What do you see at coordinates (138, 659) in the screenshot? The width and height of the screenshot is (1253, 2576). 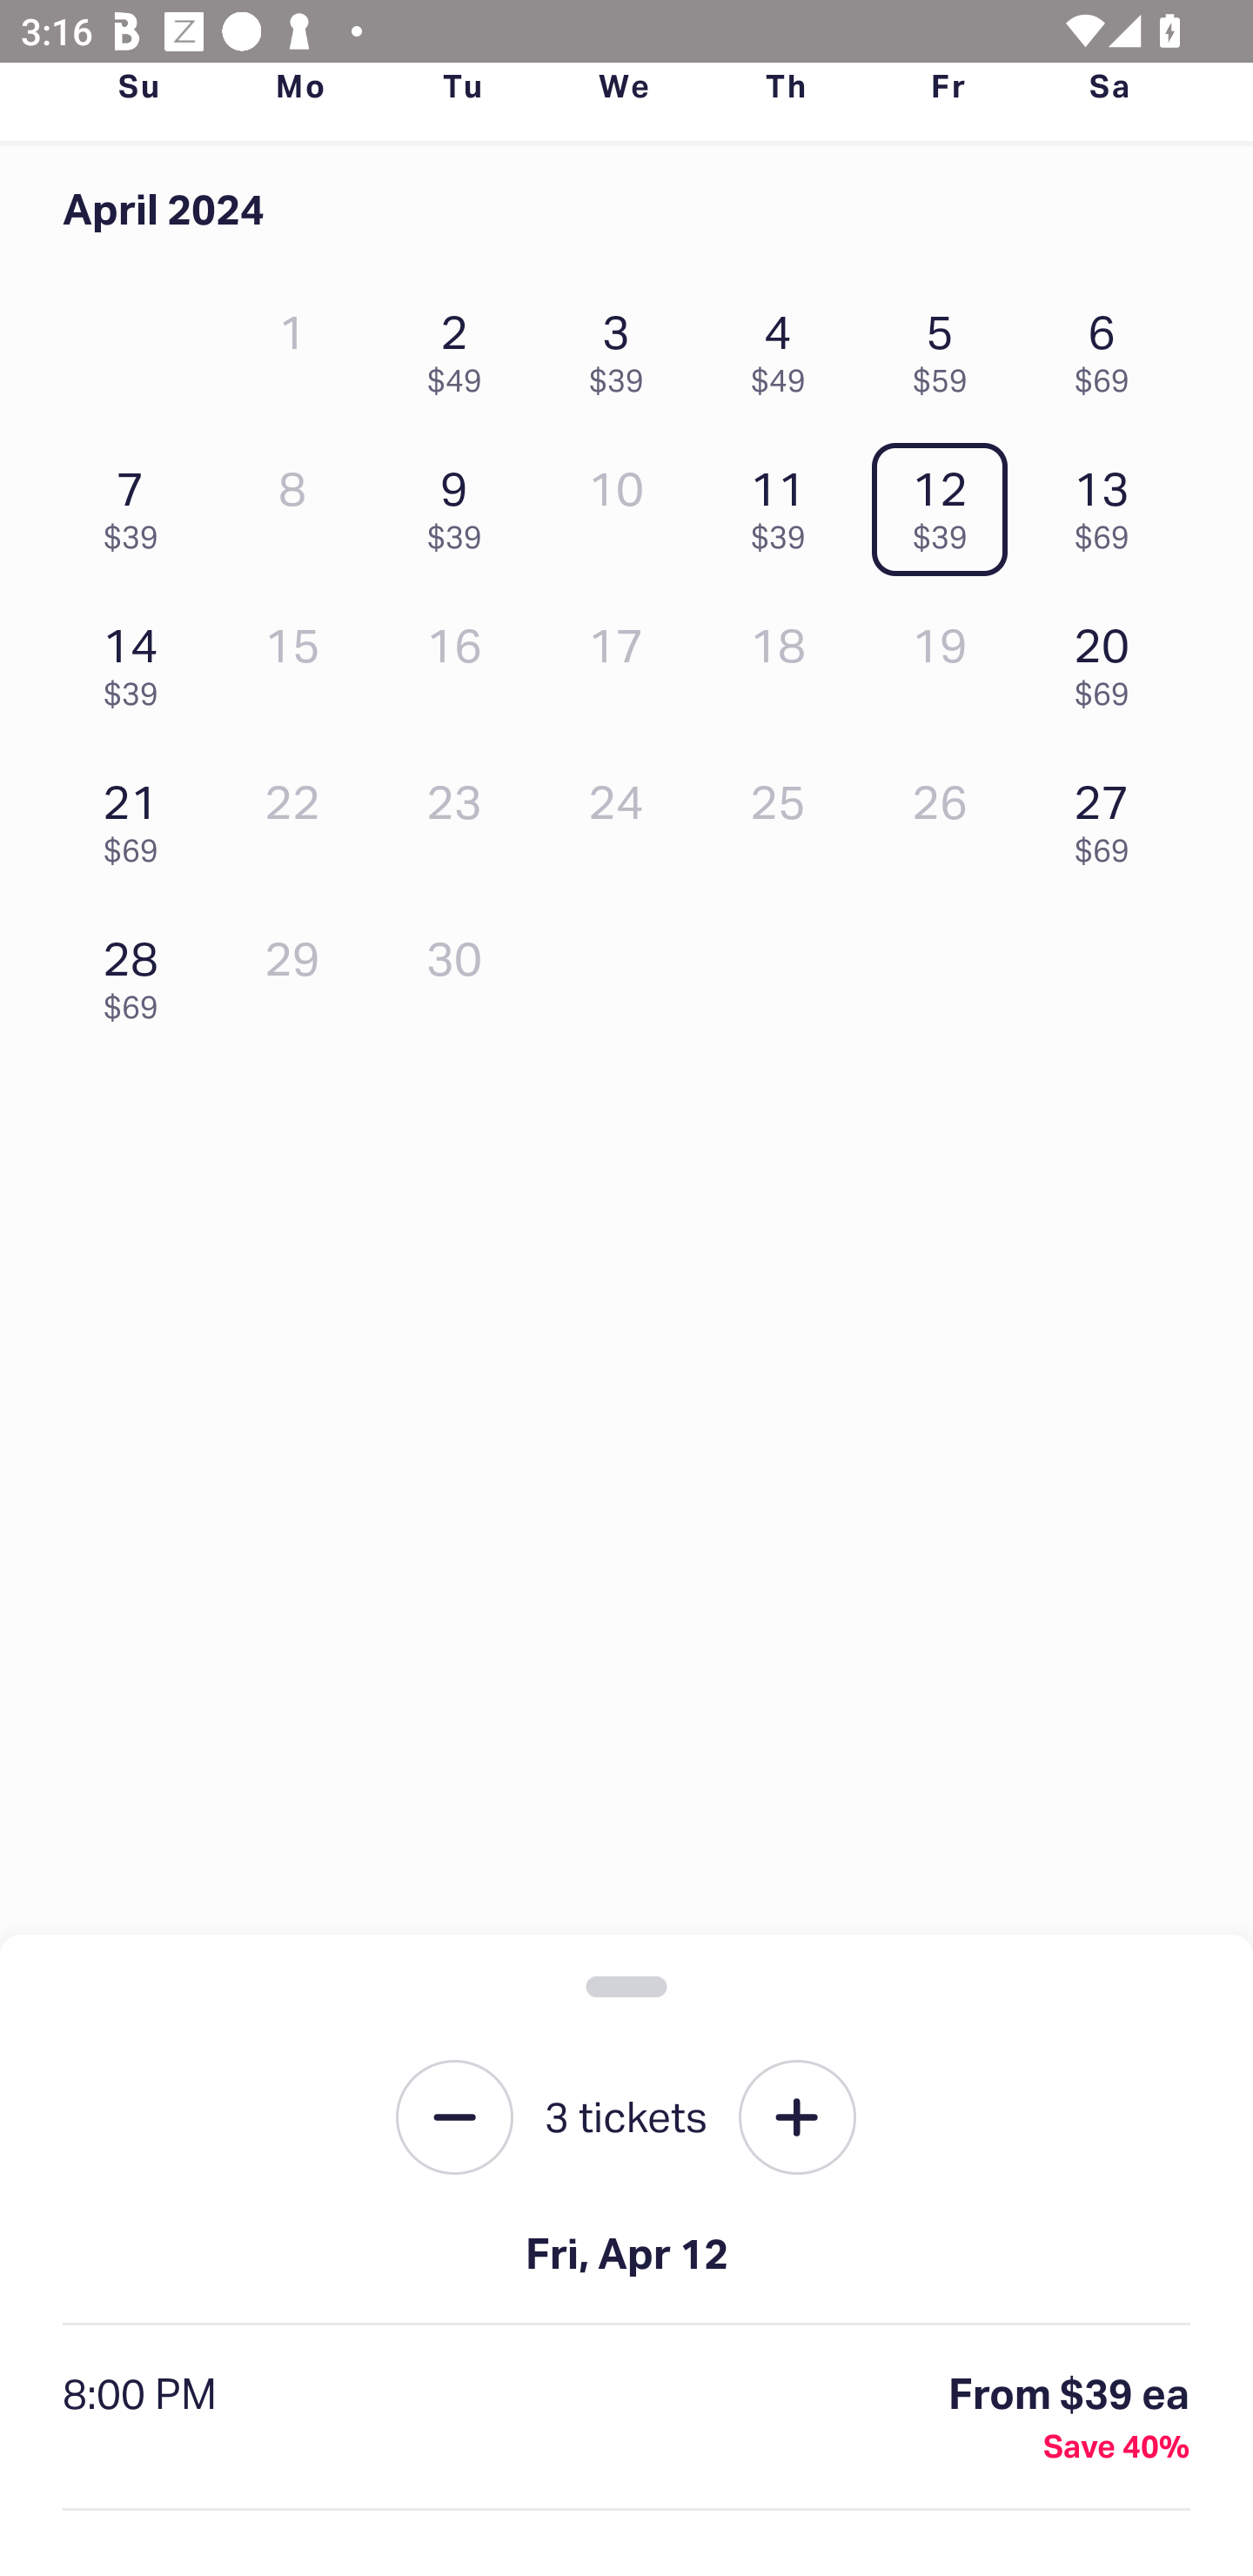 I see `14 $39` at bounding box center [138, 659].